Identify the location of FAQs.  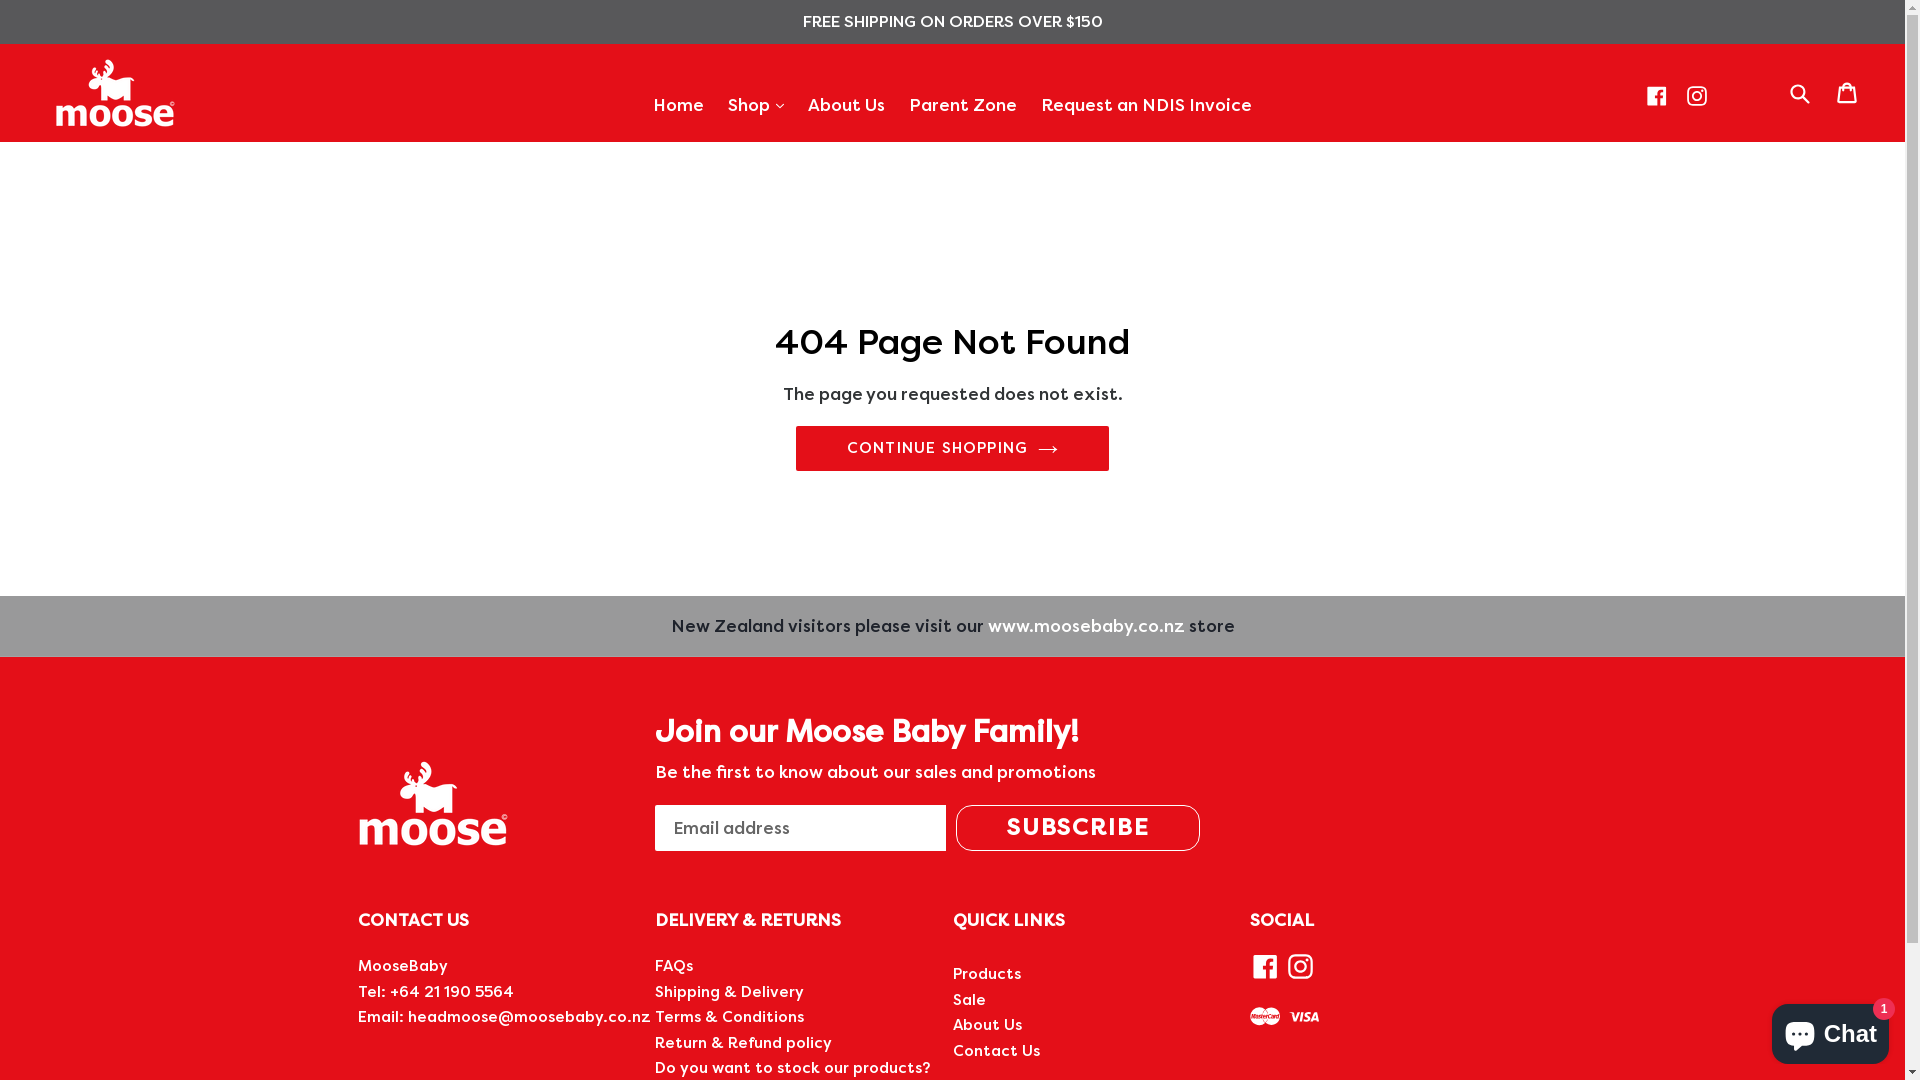
(674, 966).